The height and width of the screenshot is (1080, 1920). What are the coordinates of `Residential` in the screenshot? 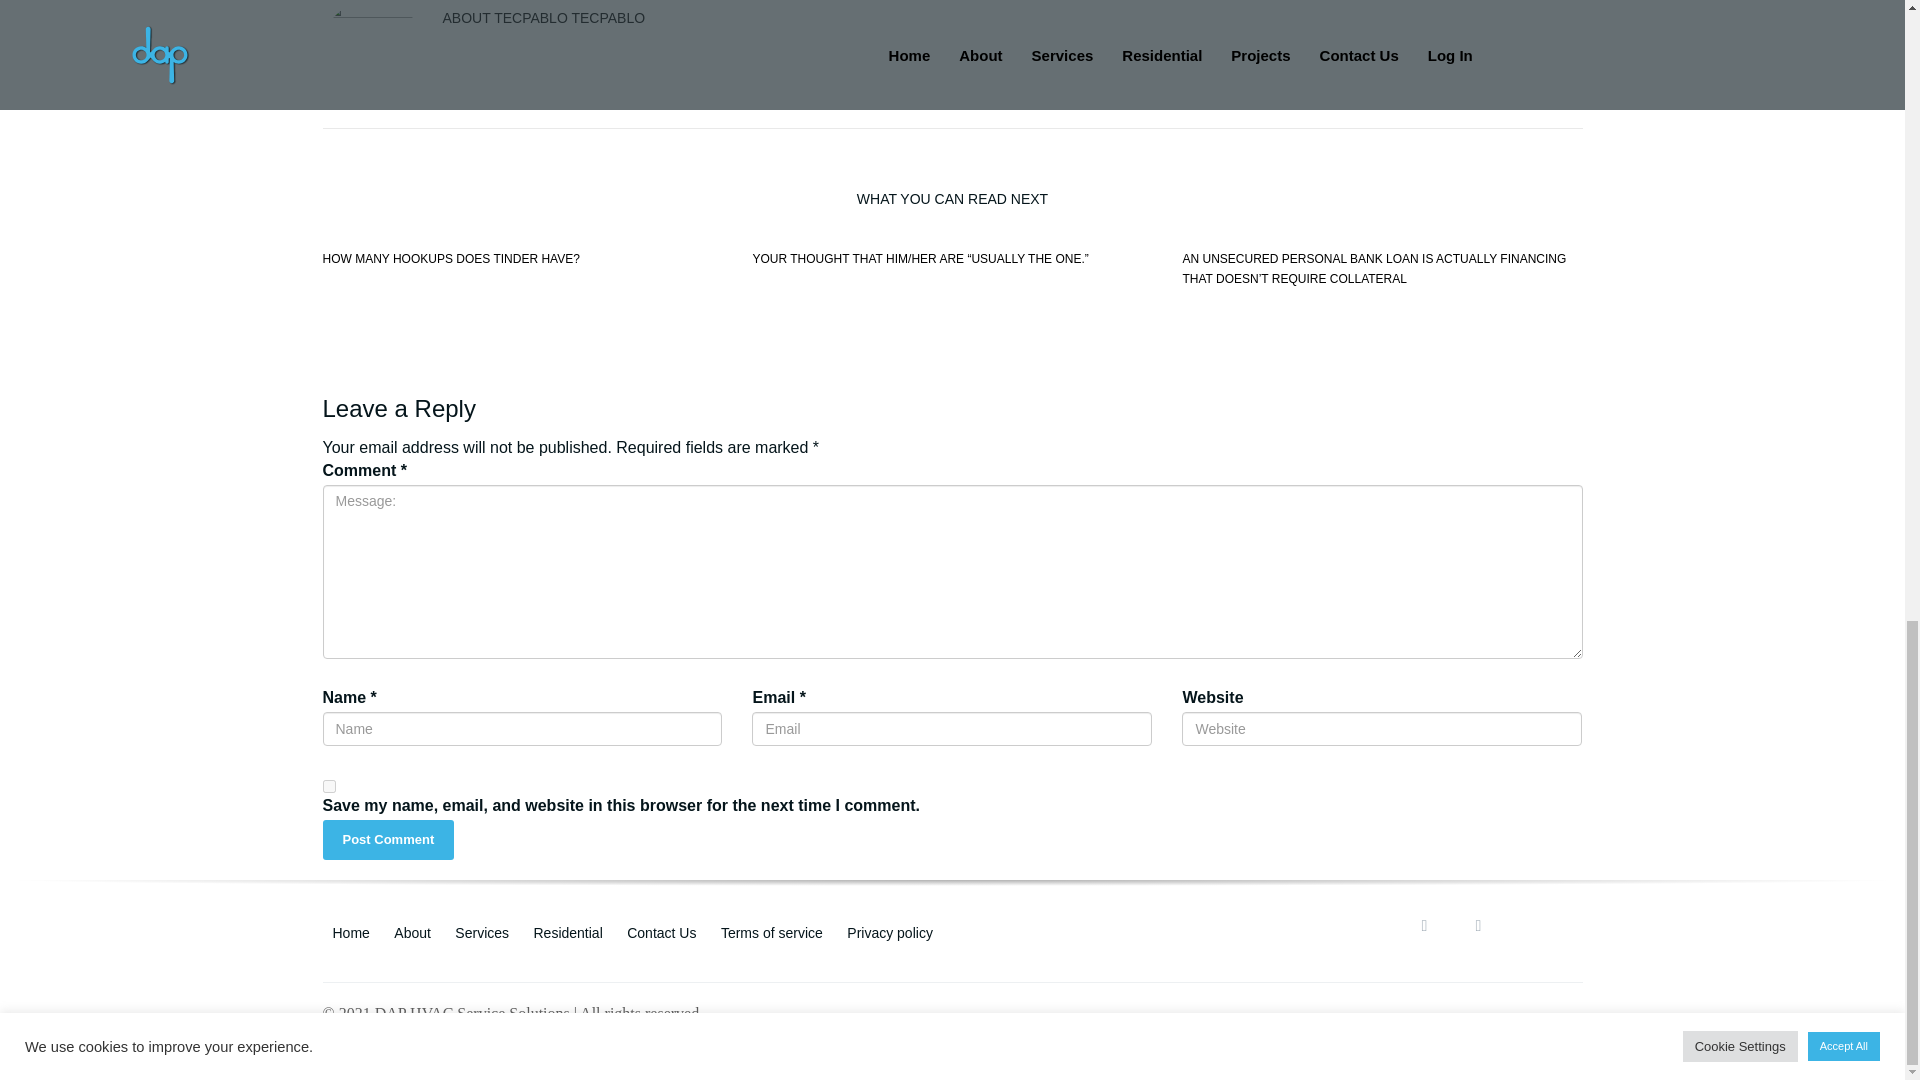 It's located at (568, 932).